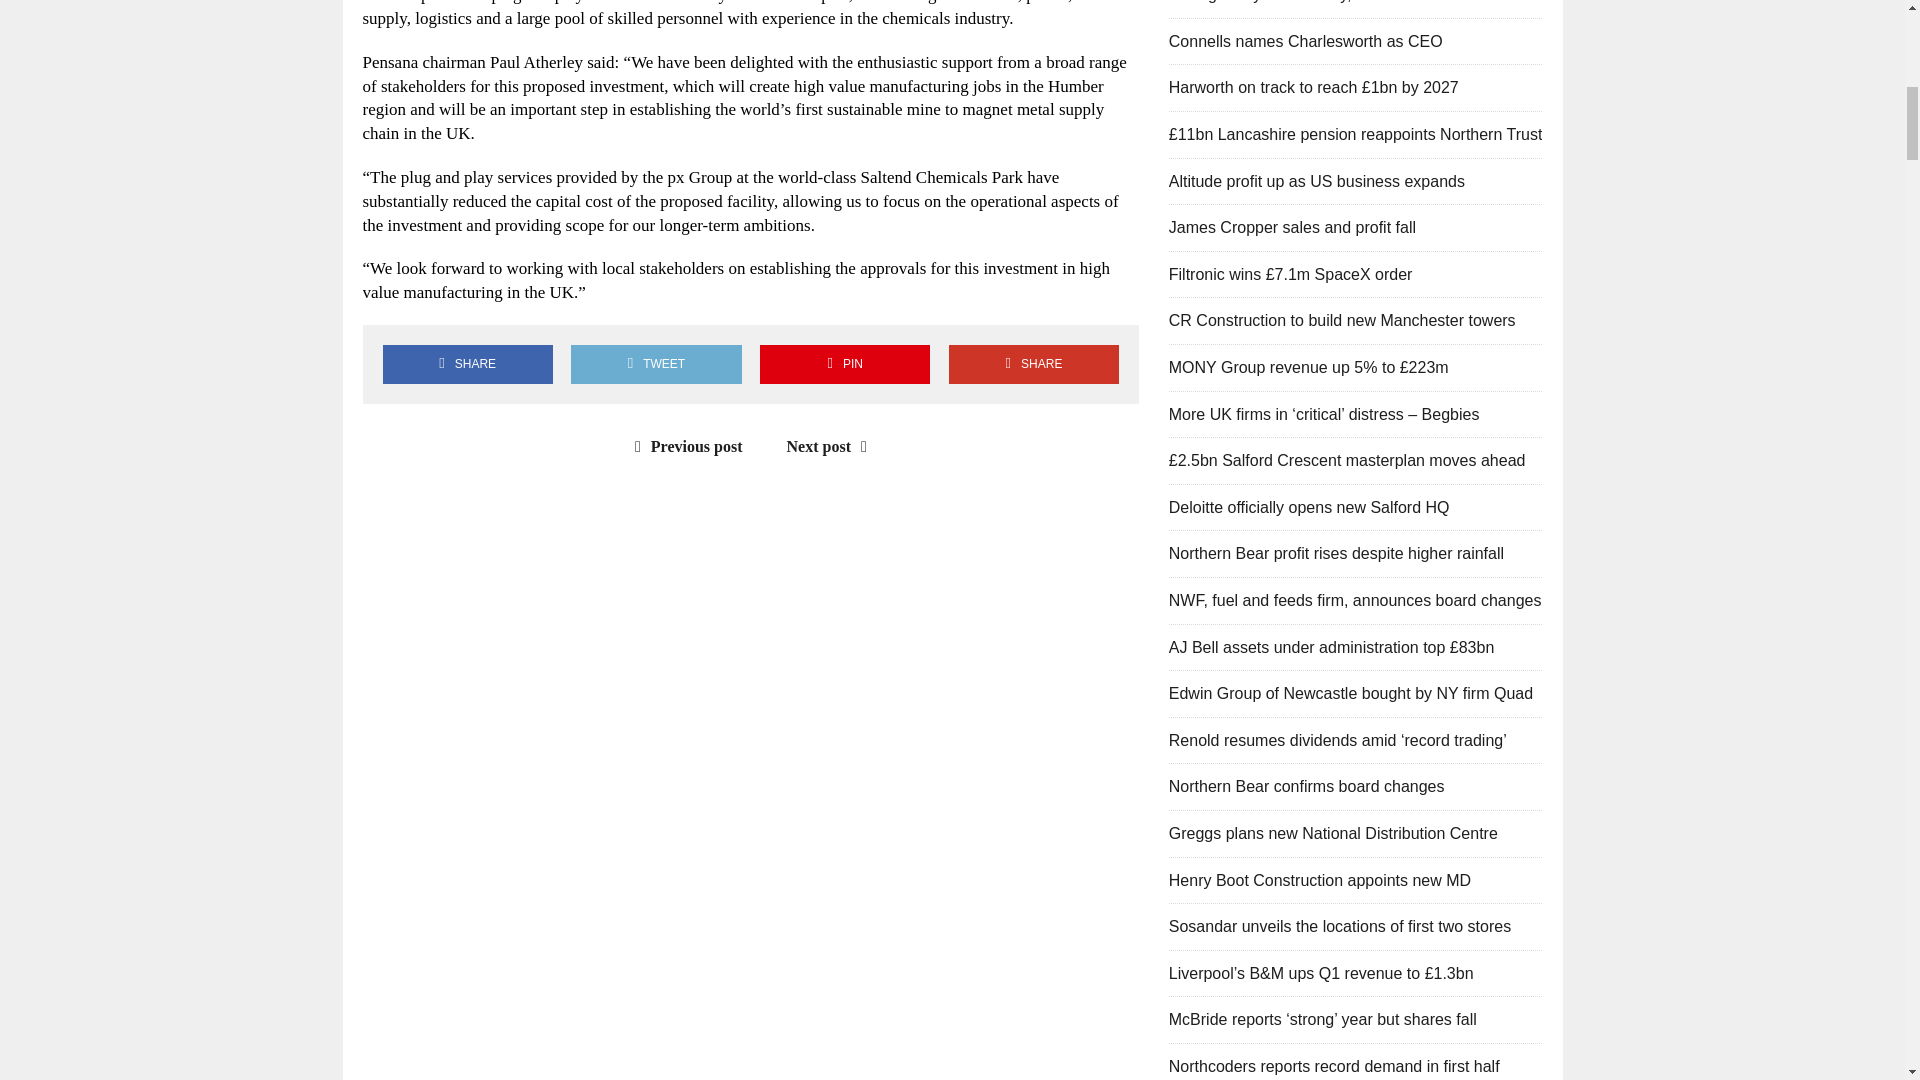 This screenshot has width=1920, height=1080. I want to click on Pin This Post, so click(844, 364).